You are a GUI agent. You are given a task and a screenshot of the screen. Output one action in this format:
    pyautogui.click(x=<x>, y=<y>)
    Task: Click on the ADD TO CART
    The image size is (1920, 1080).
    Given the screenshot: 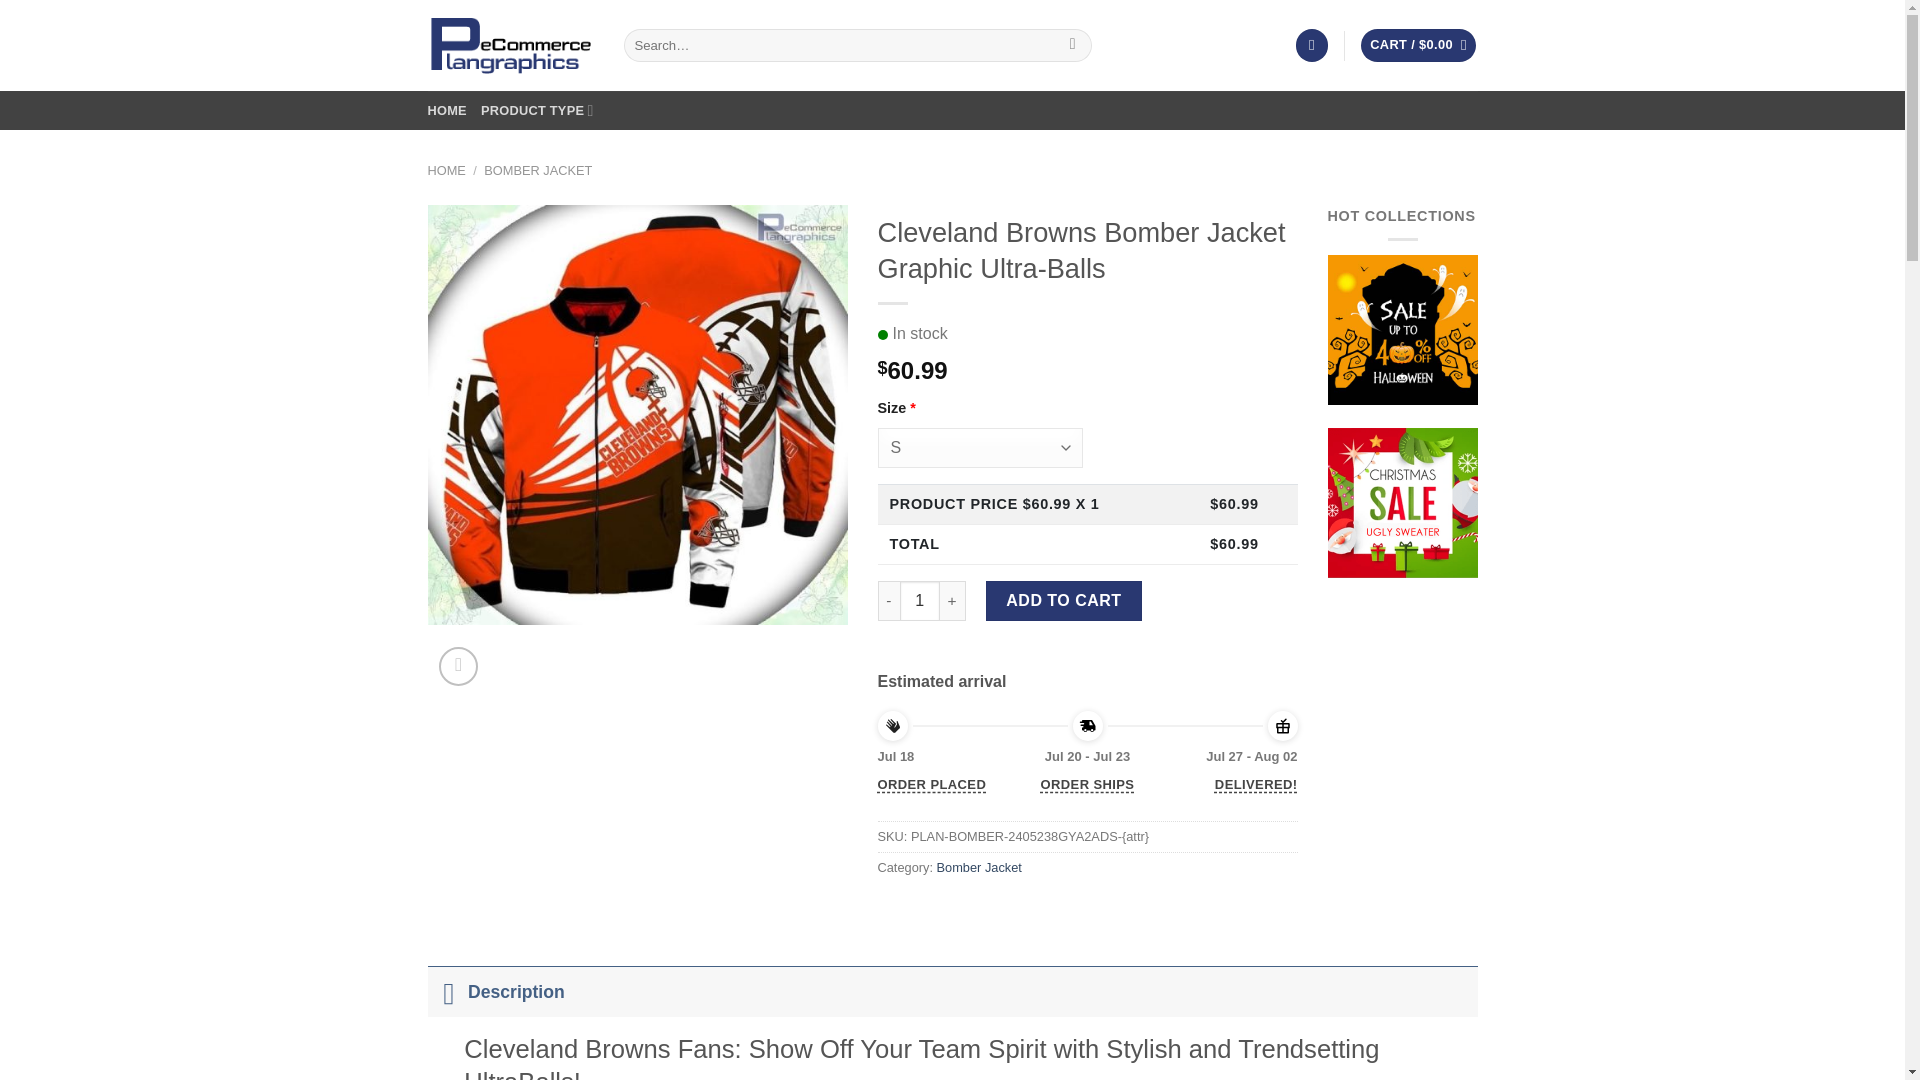 What is the action you would take?
    pyautogui.click(x=1064, y=601)
    